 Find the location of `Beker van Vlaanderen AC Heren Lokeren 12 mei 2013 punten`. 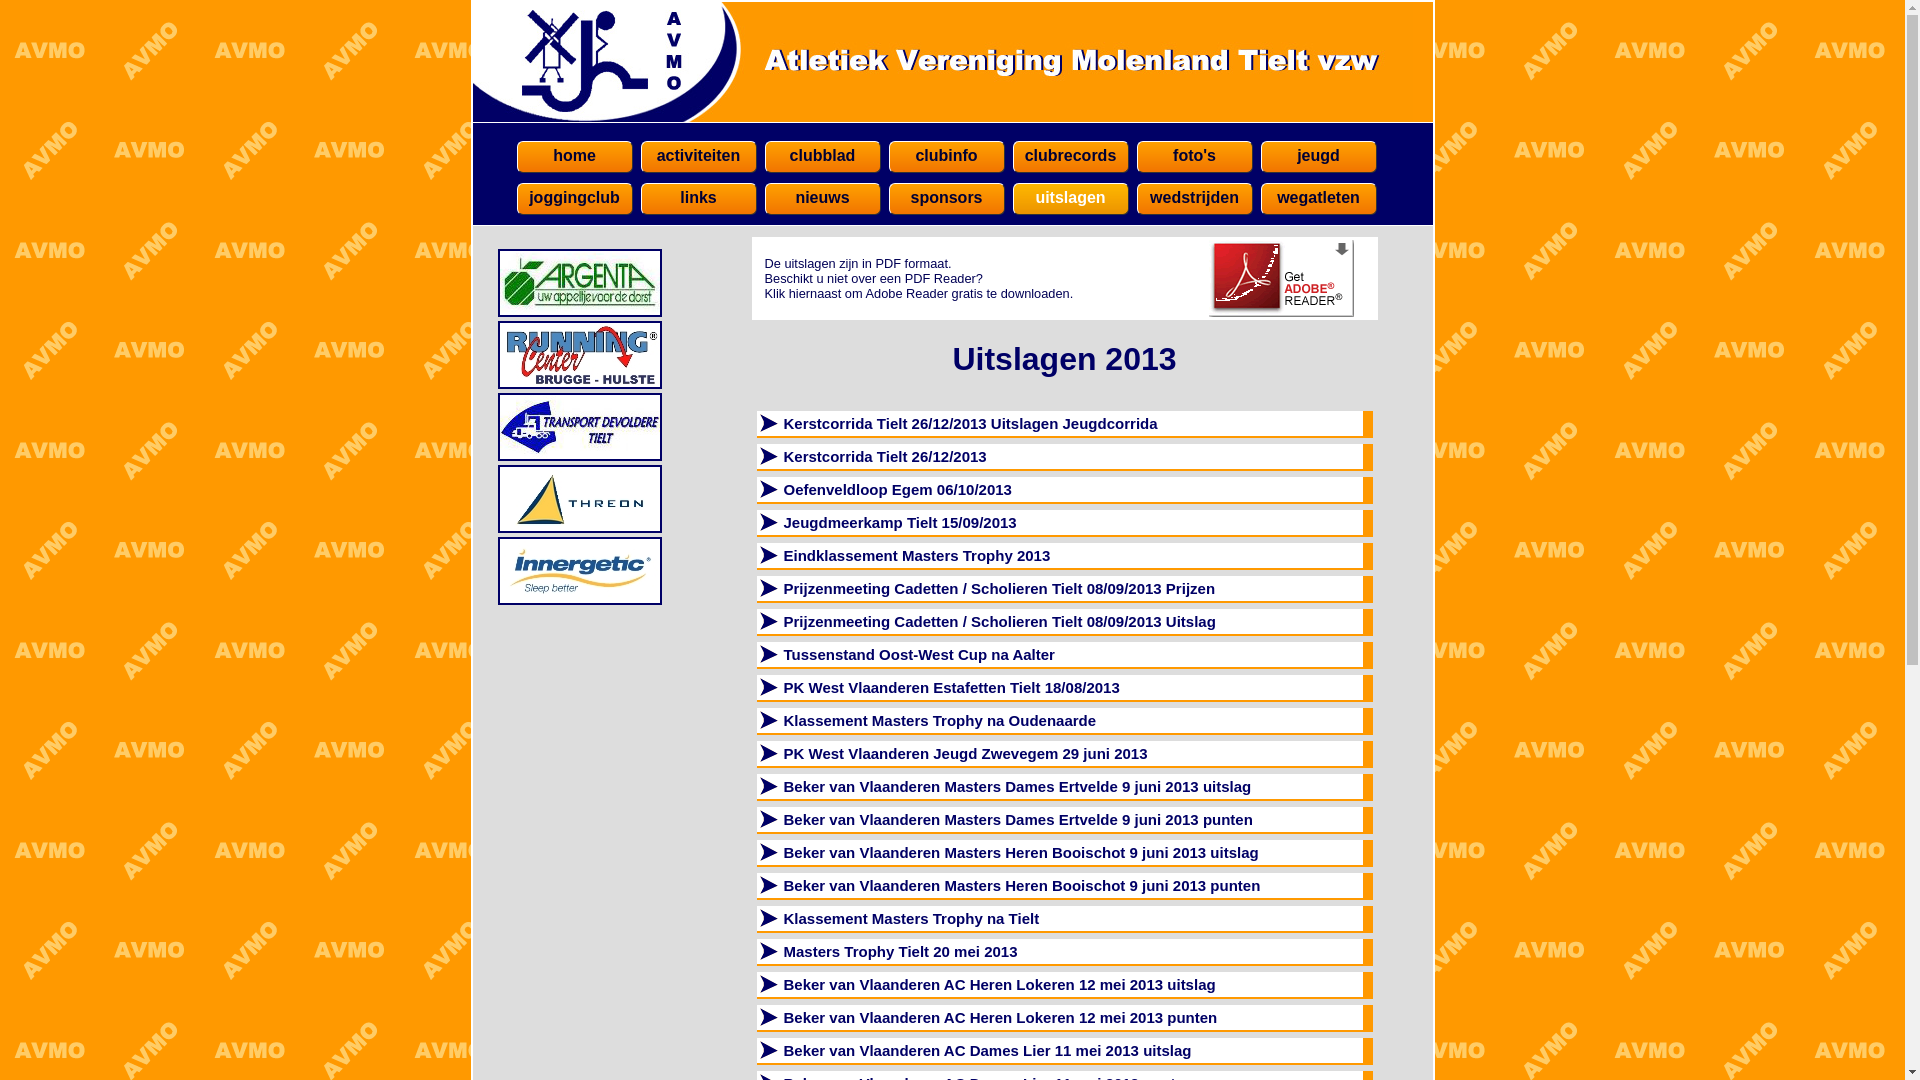

Beker van Vlaanderen AC Heren Lokeren 12 mei 2013 punten is located at coordinates (1059, 1018).